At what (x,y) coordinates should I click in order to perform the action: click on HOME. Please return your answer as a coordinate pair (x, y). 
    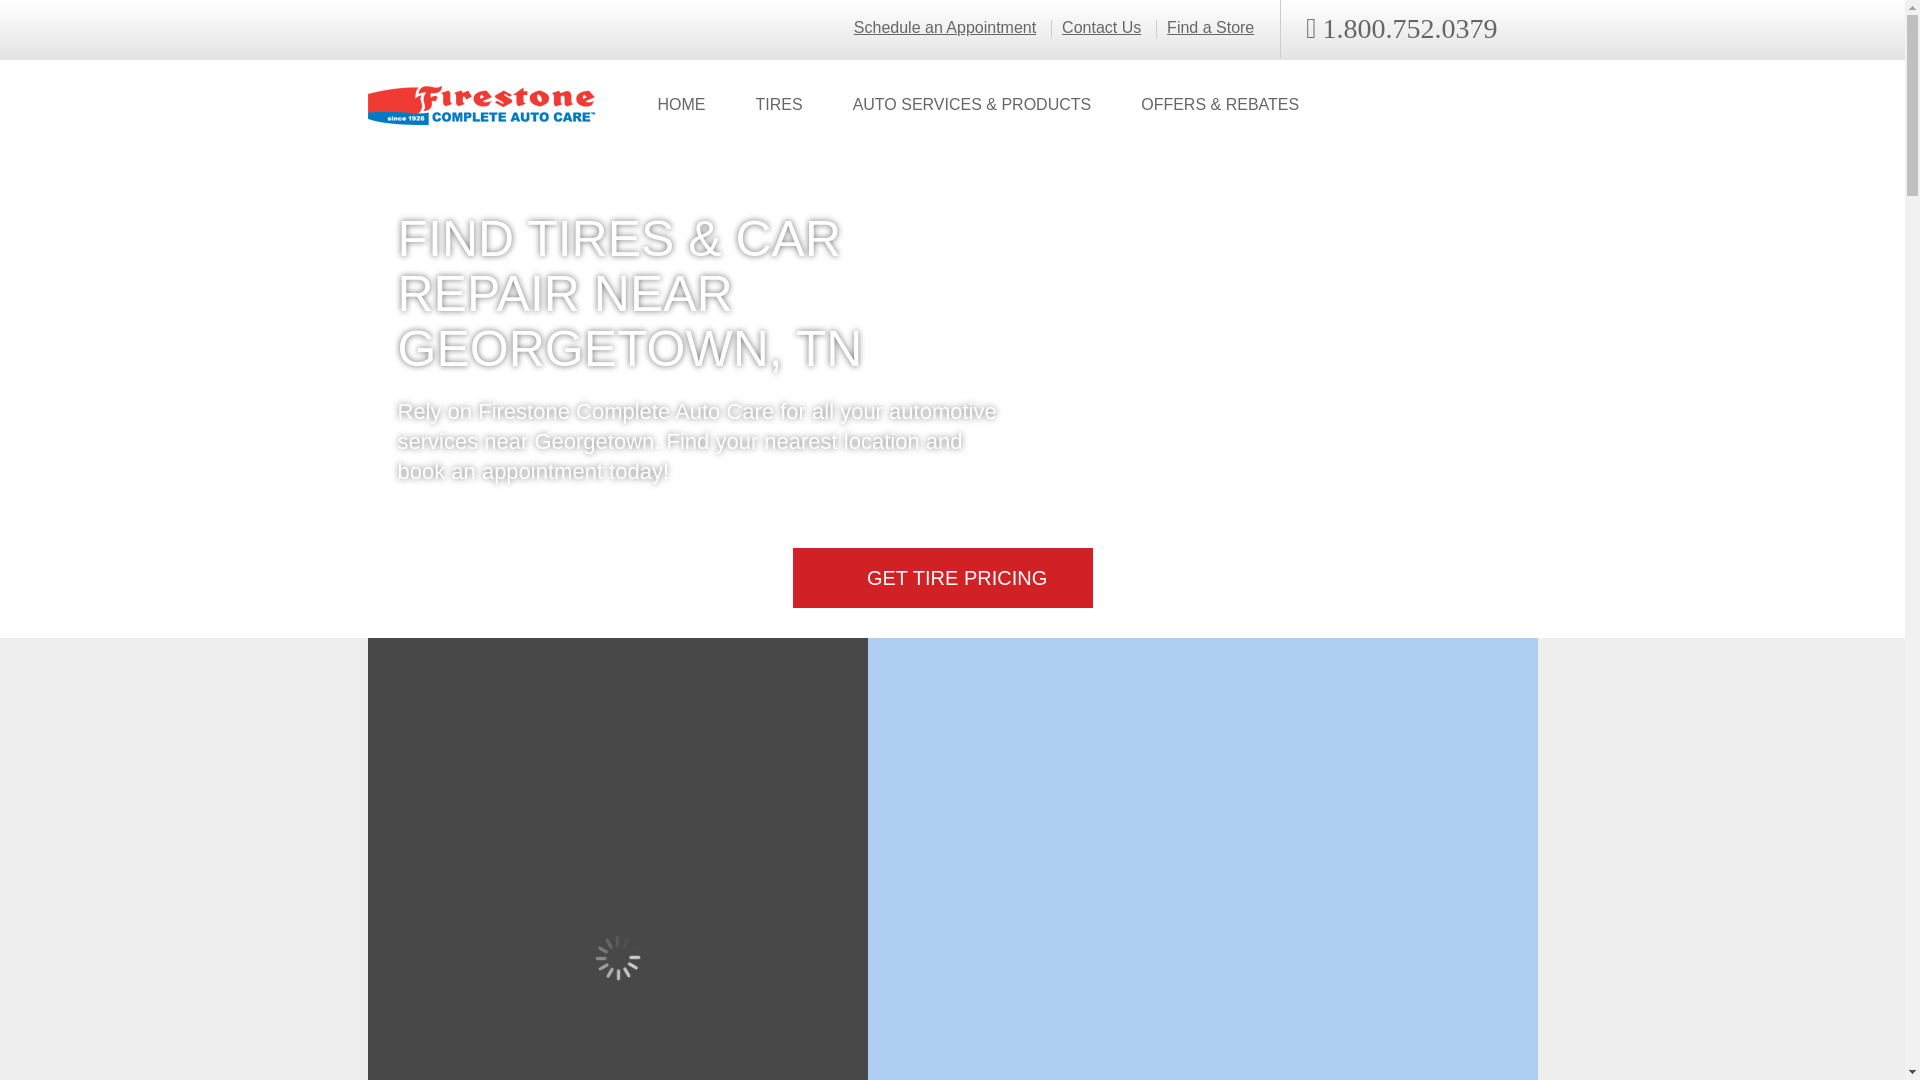
    Looking at the image, I should click on (680, 105).